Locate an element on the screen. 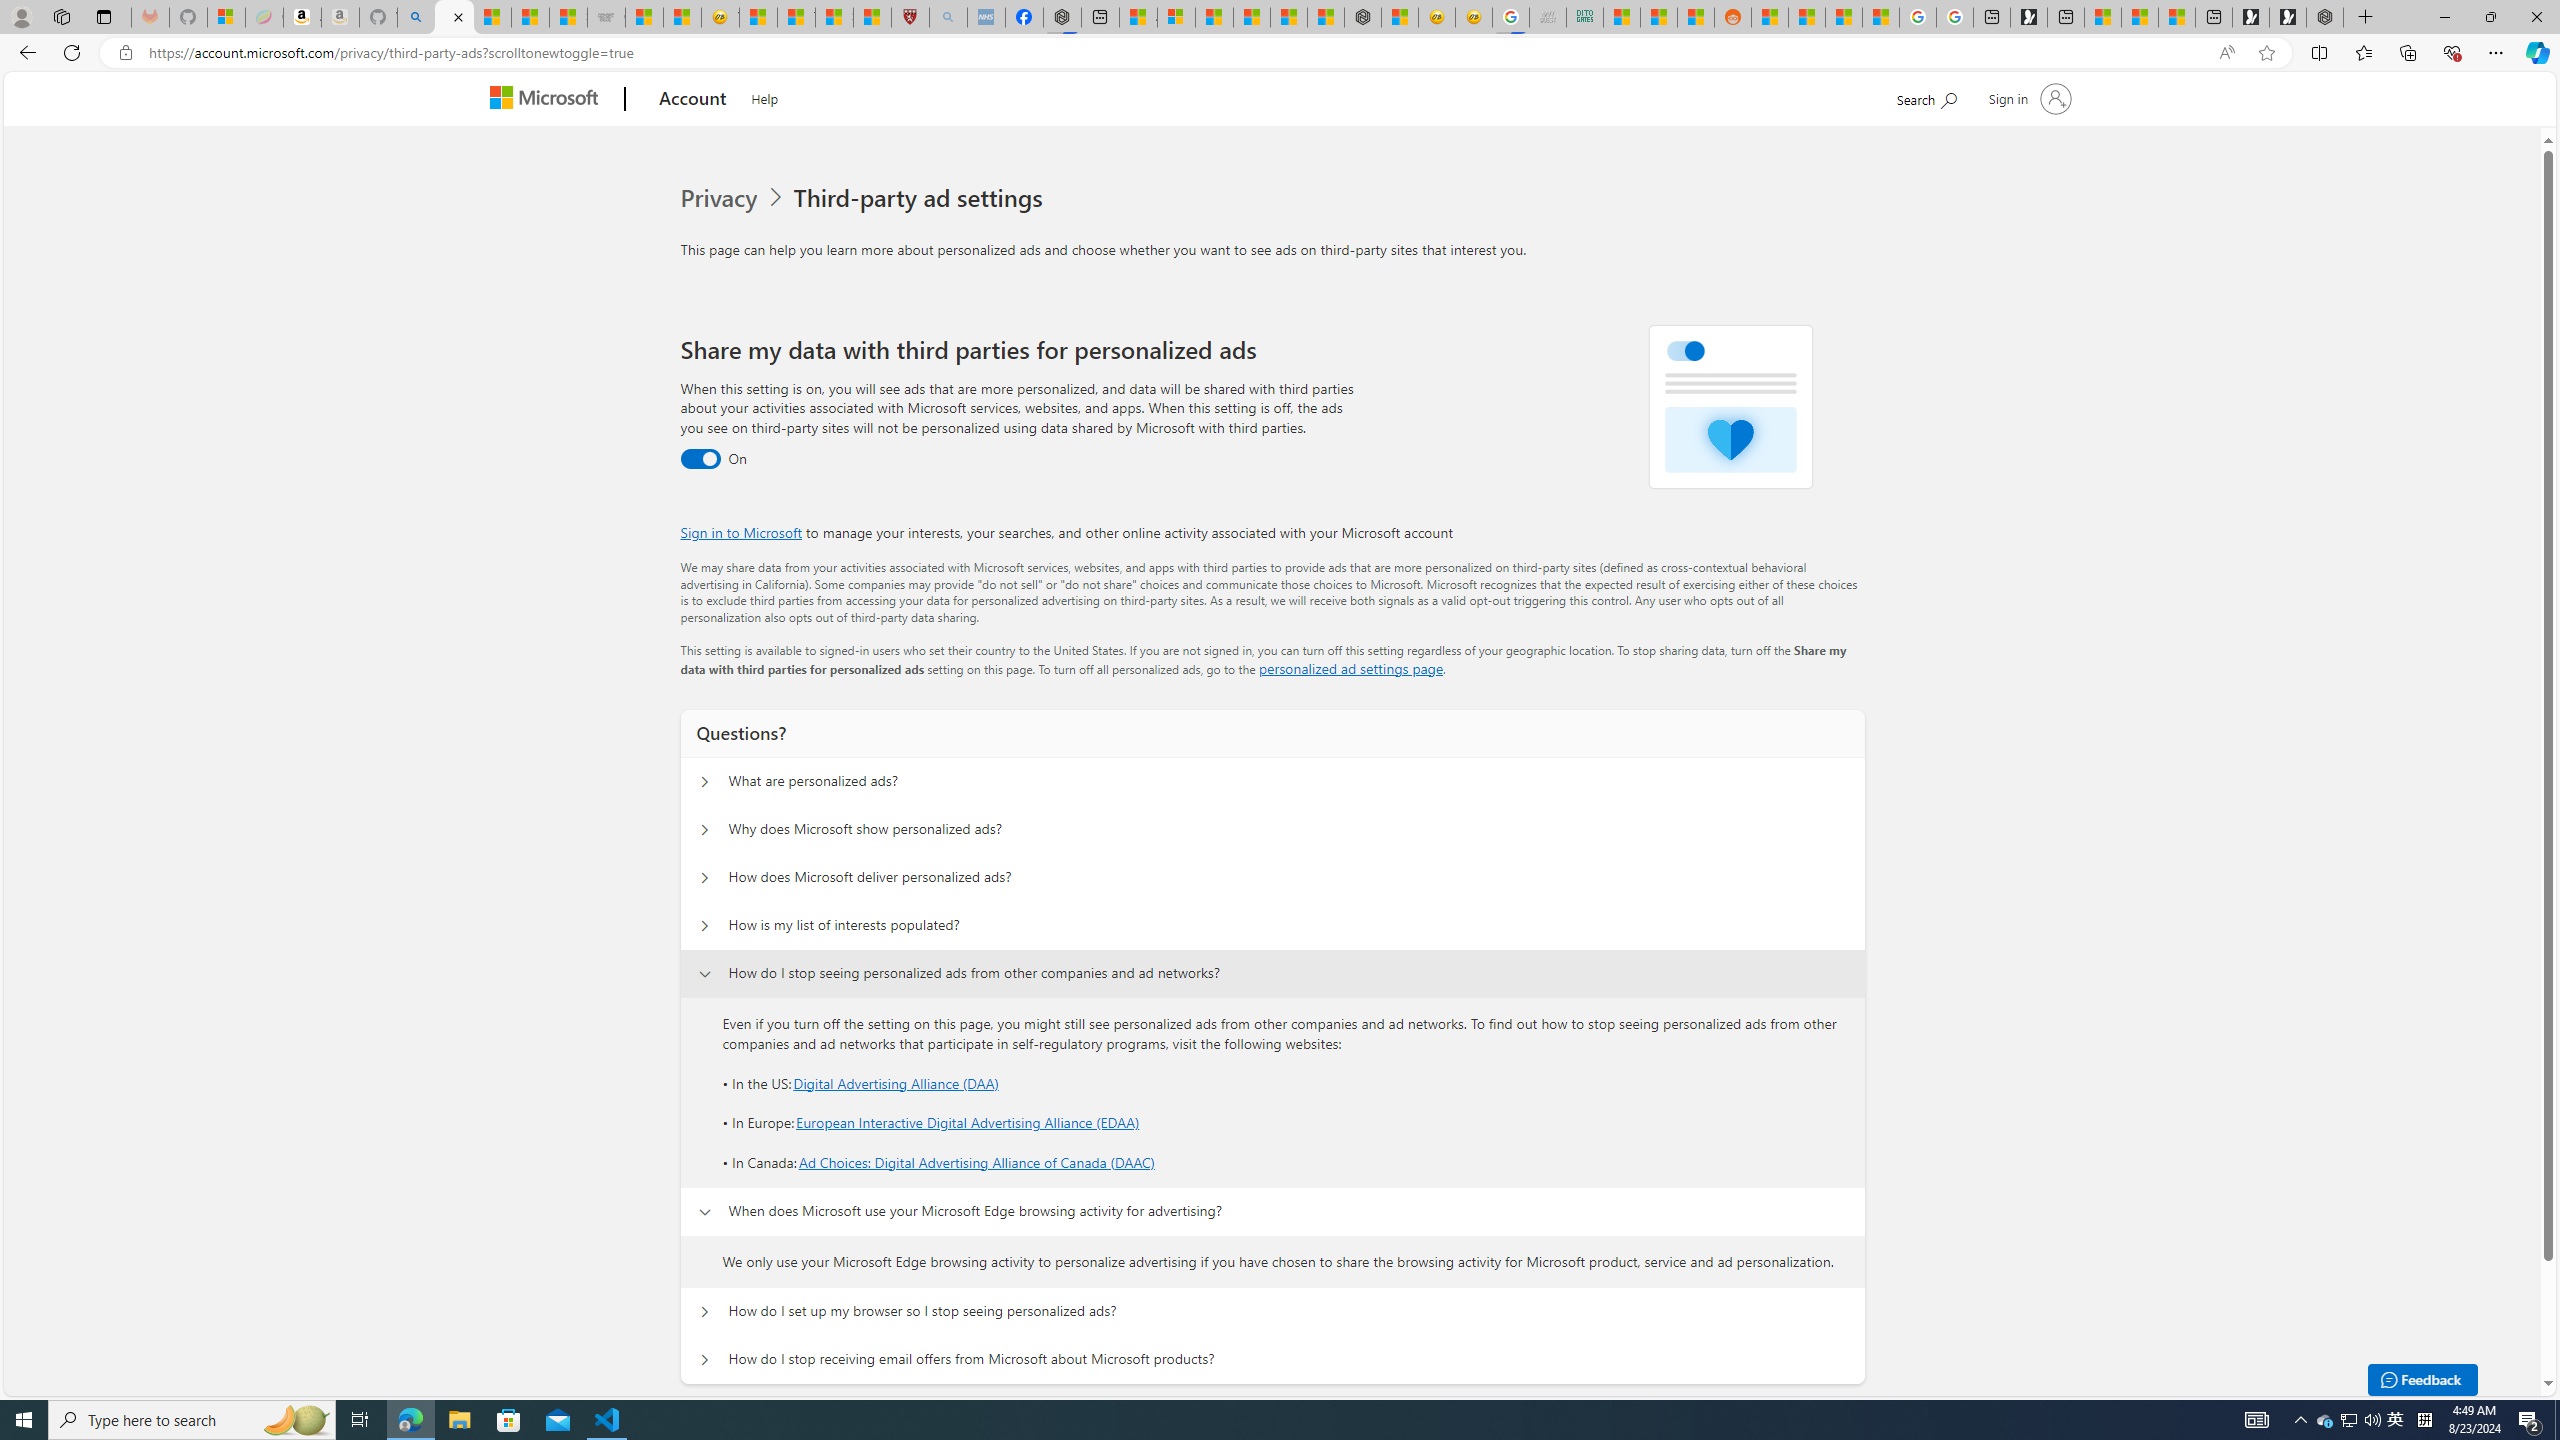 Image resolution: width=2560 pixels, height=1440 pixels. Help is located at coordinates (765, 96).